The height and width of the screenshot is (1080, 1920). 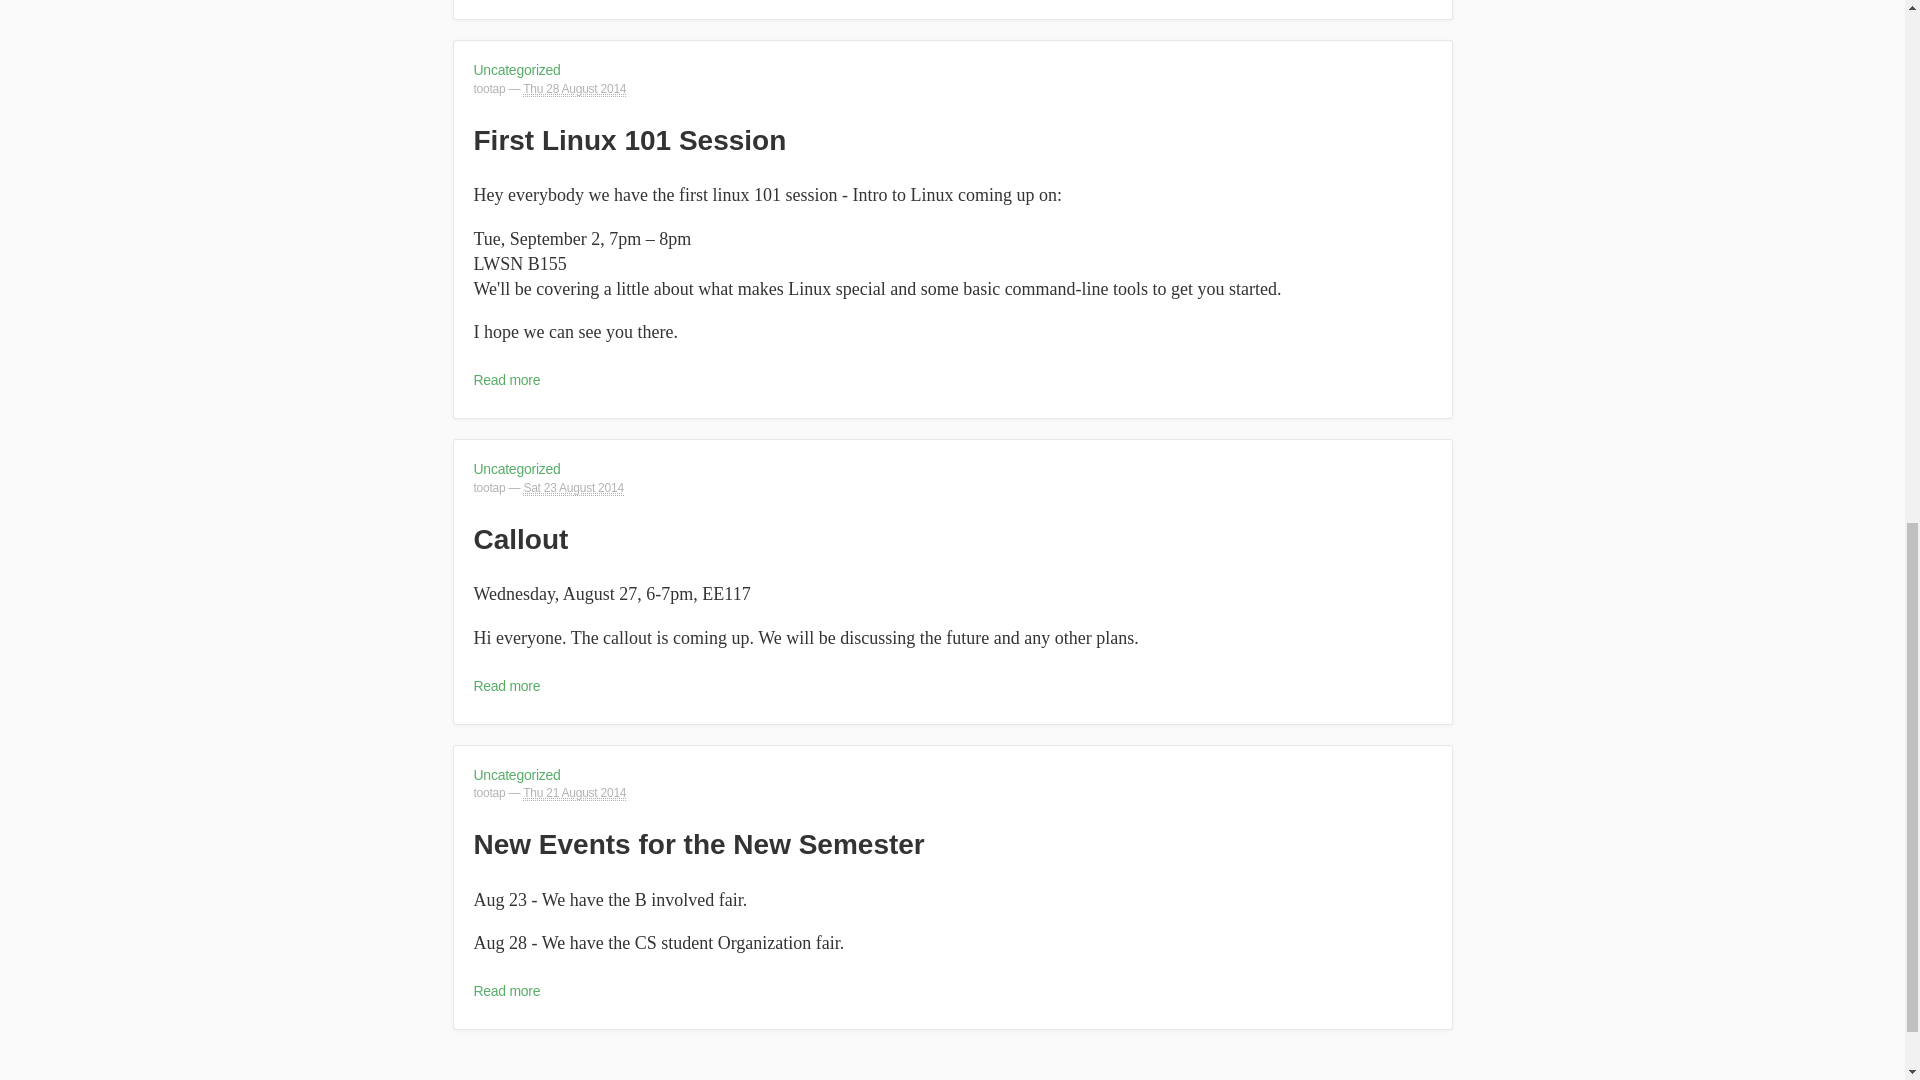 What do you see at coordinates (574, 794) in the screenshot?
I see `2014-08-21T12:19:00-04:00` at bounding box center [574, 794].